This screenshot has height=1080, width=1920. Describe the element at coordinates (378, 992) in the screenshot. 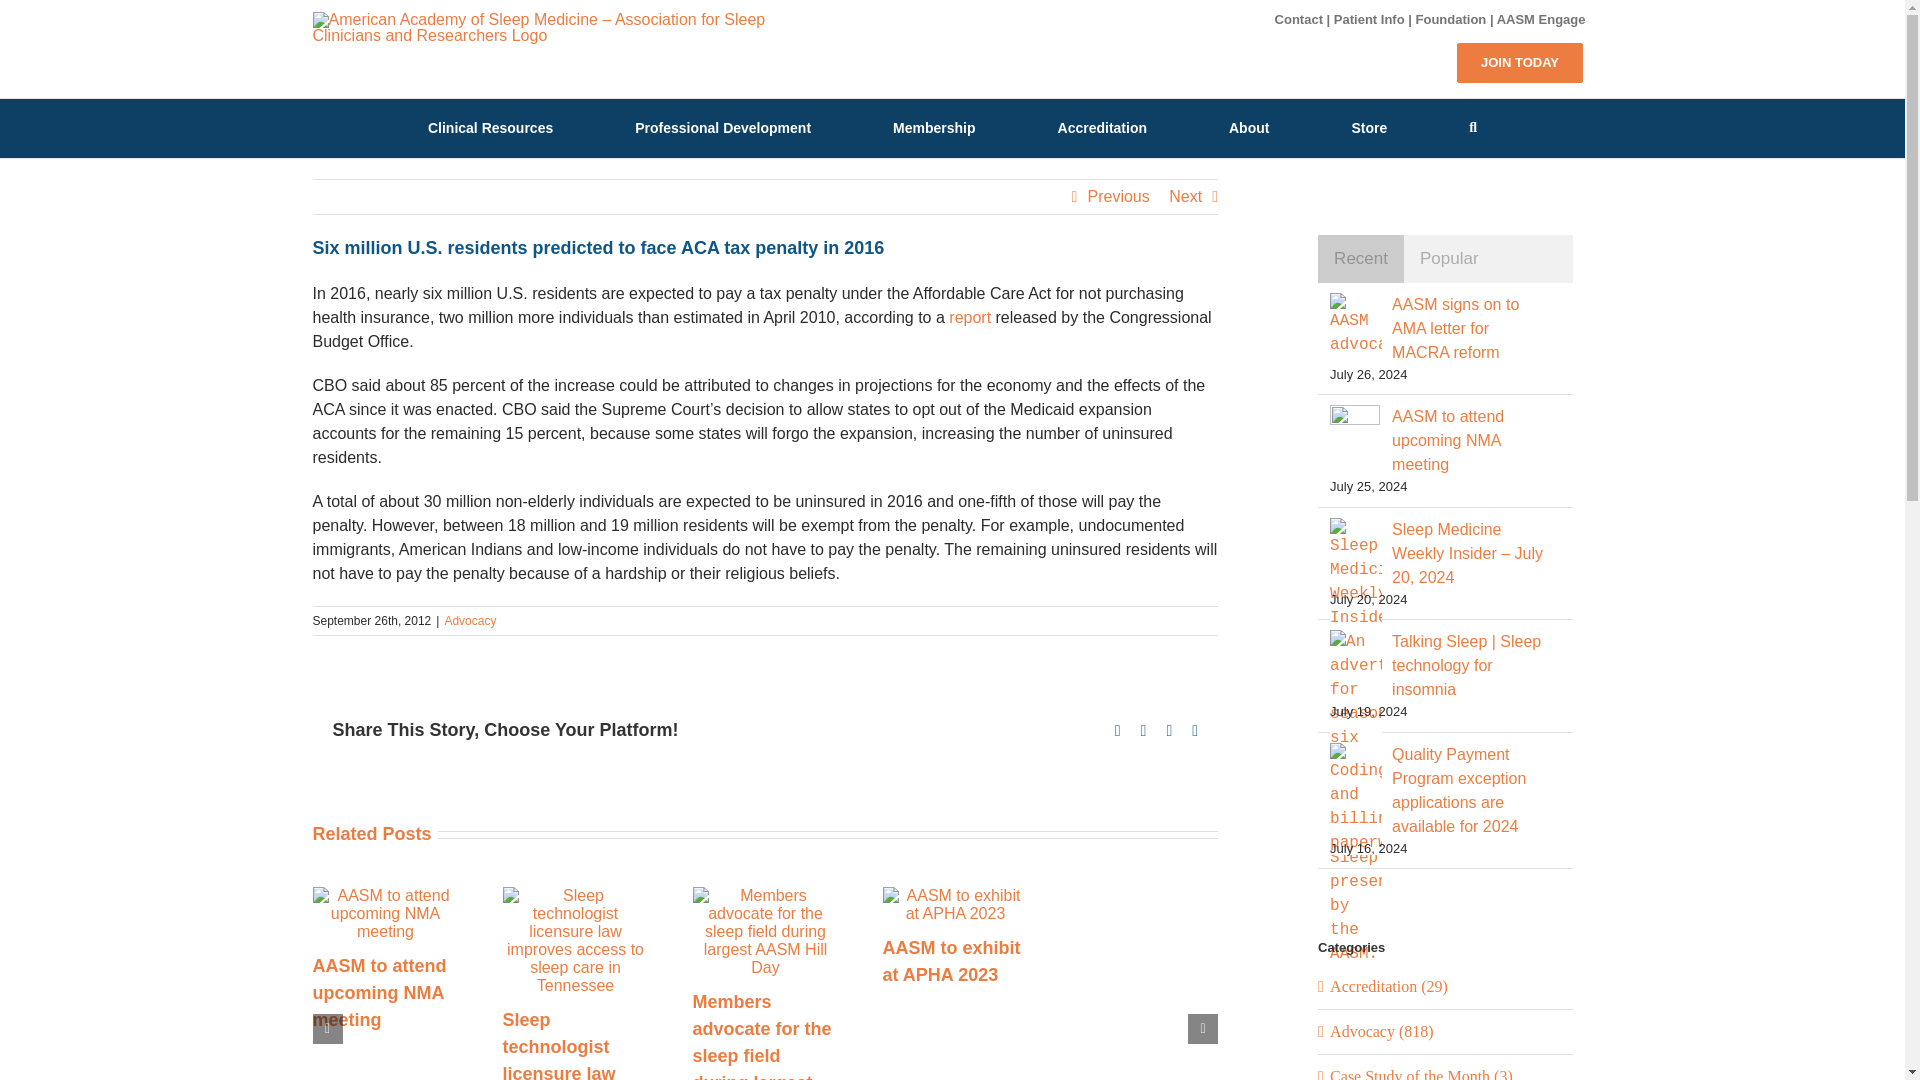

I see `AASM to attend upcoming NMA meeting` at that location.